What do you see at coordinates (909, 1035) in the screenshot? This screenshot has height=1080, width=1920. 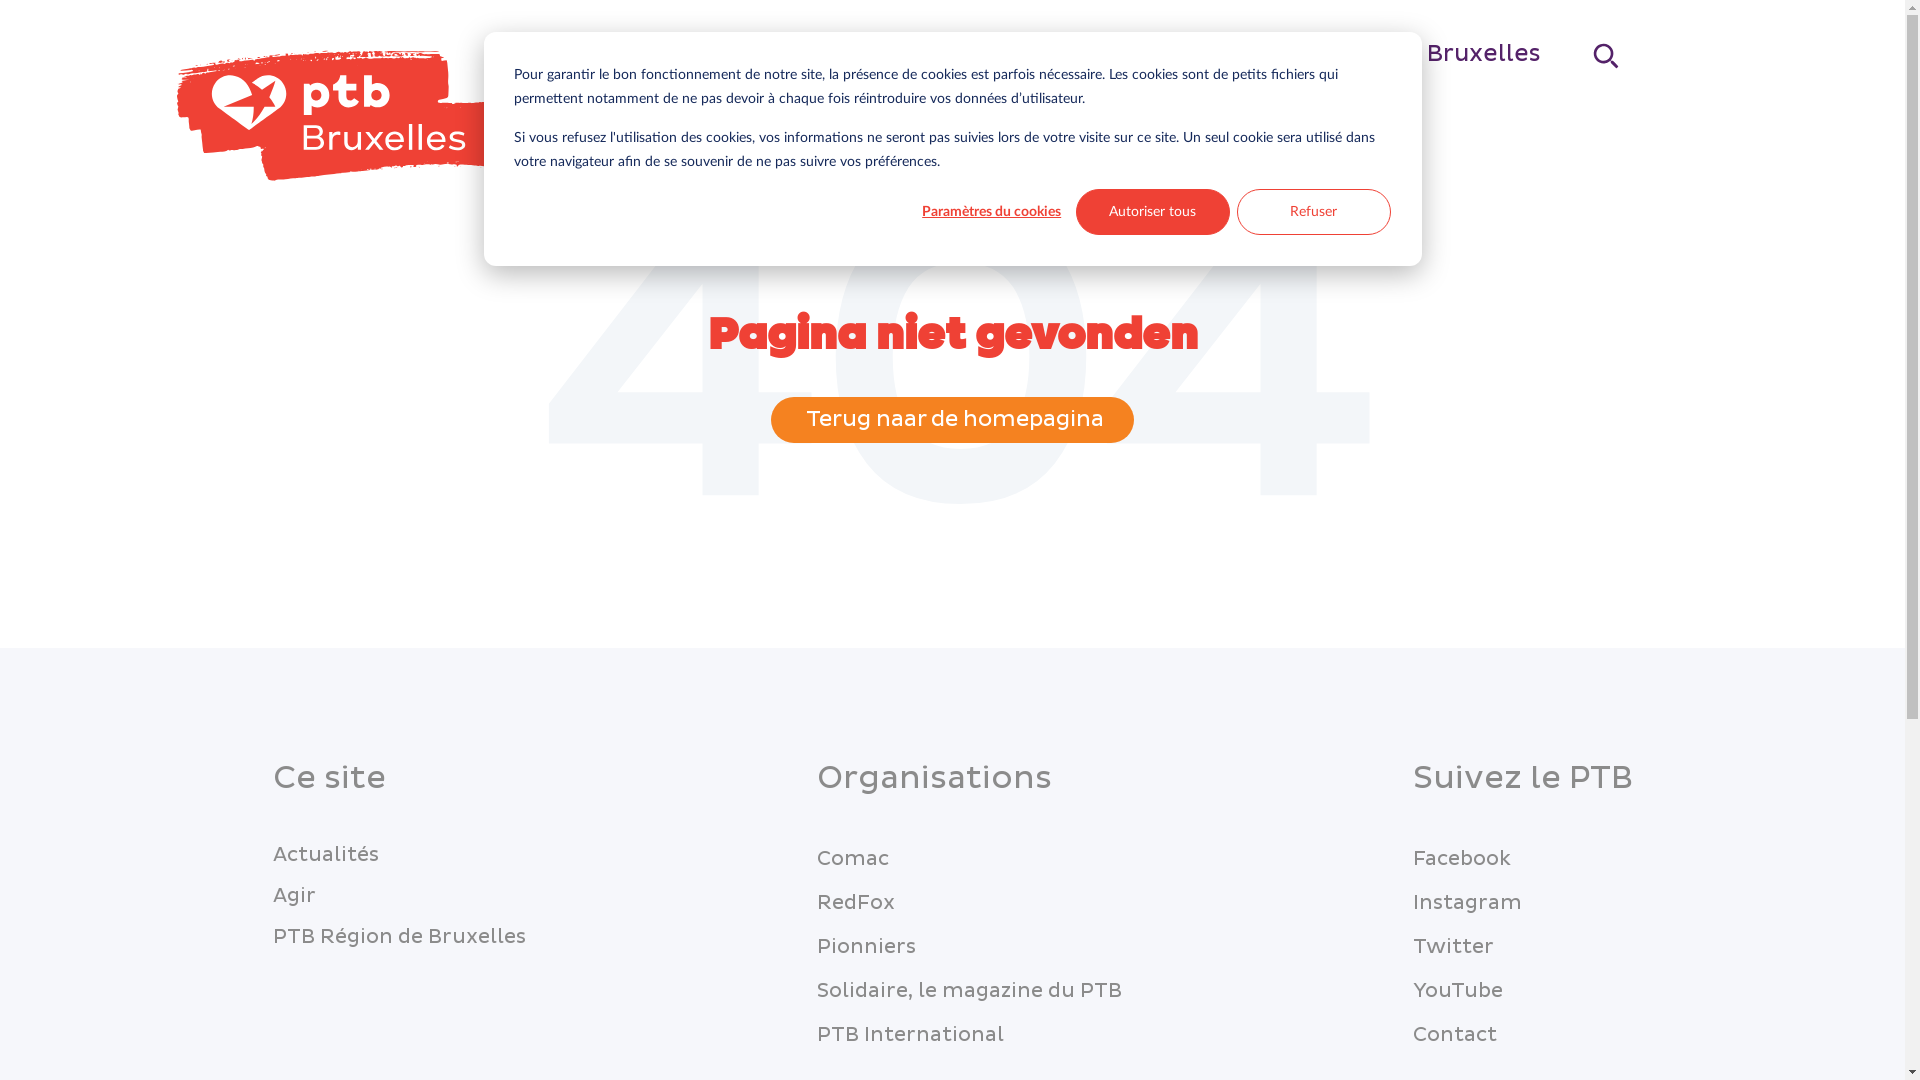 I see `PTB International` at bounding box center [909, 1035].